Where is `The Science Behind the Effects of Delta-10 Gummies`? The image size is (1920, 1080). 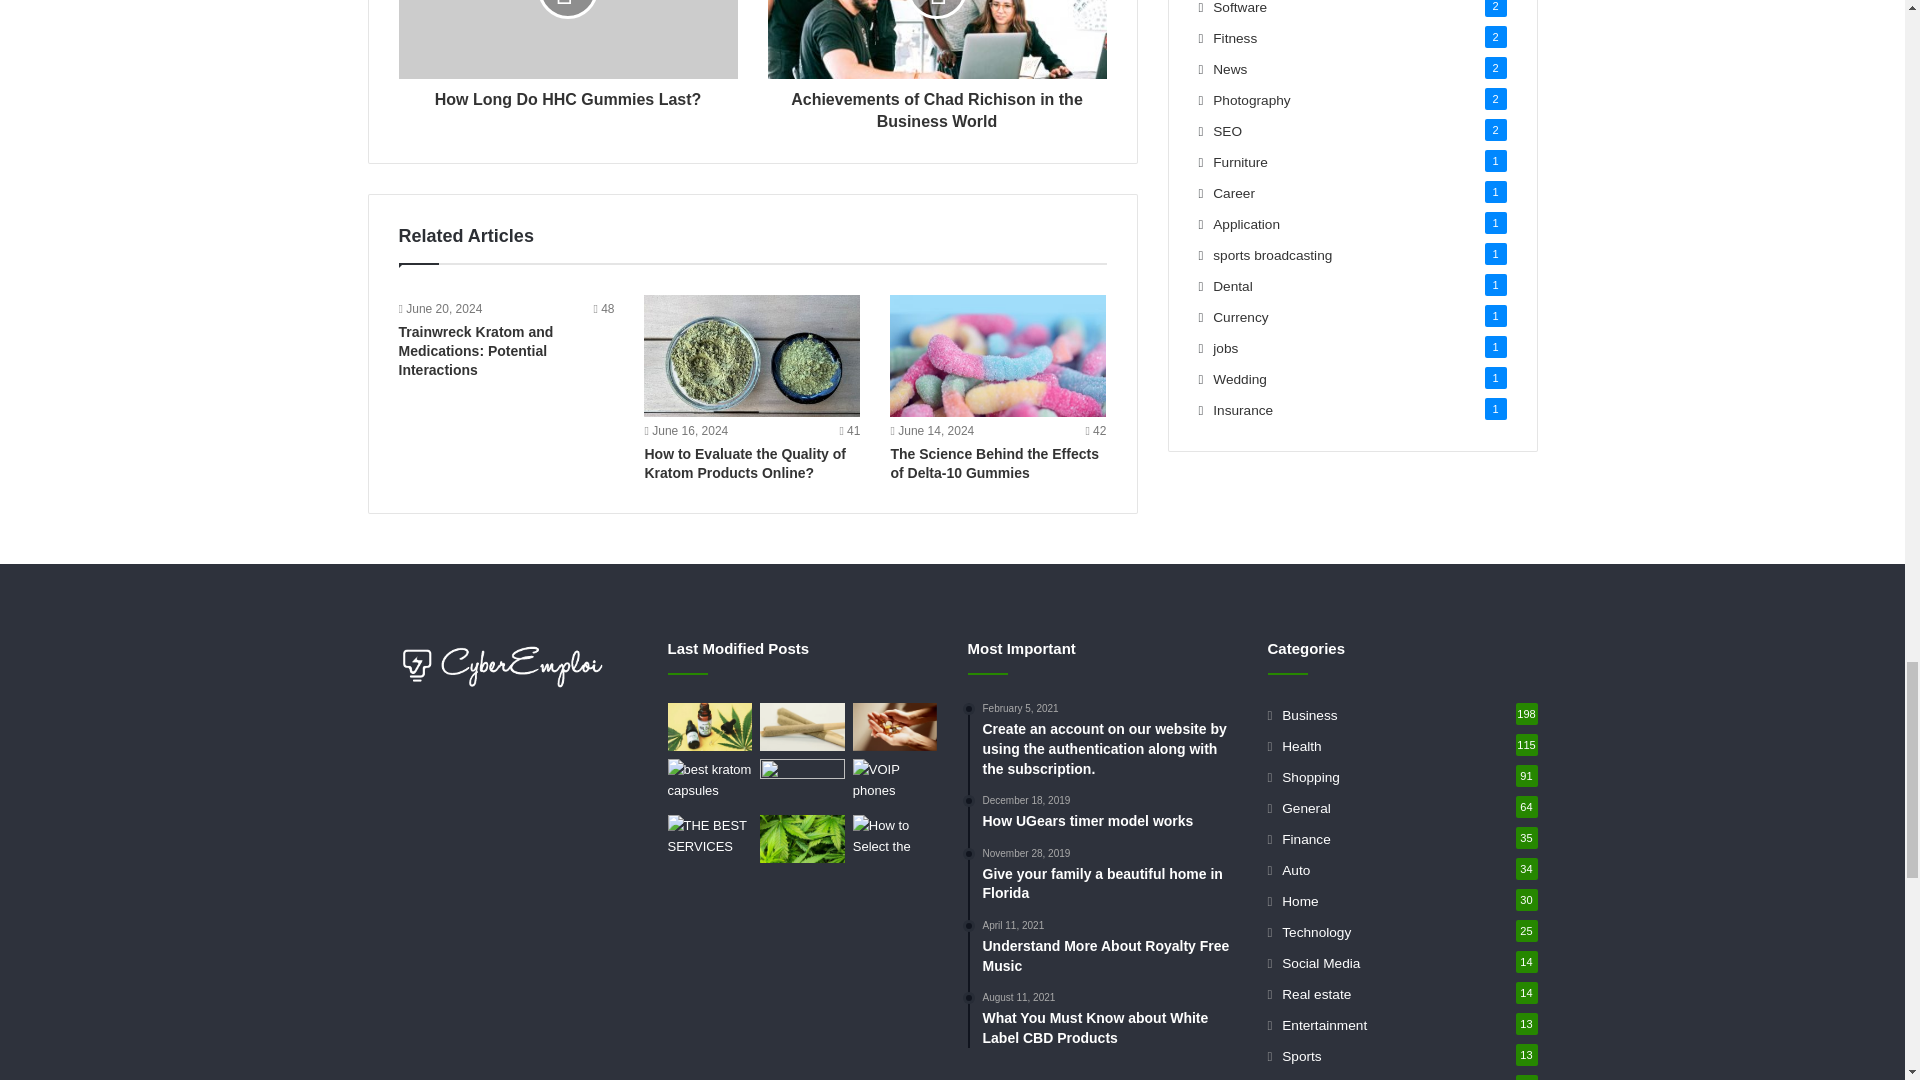 The Science Behind the Effects of Delta-10 Gummies is located at coordinates (998, 355).